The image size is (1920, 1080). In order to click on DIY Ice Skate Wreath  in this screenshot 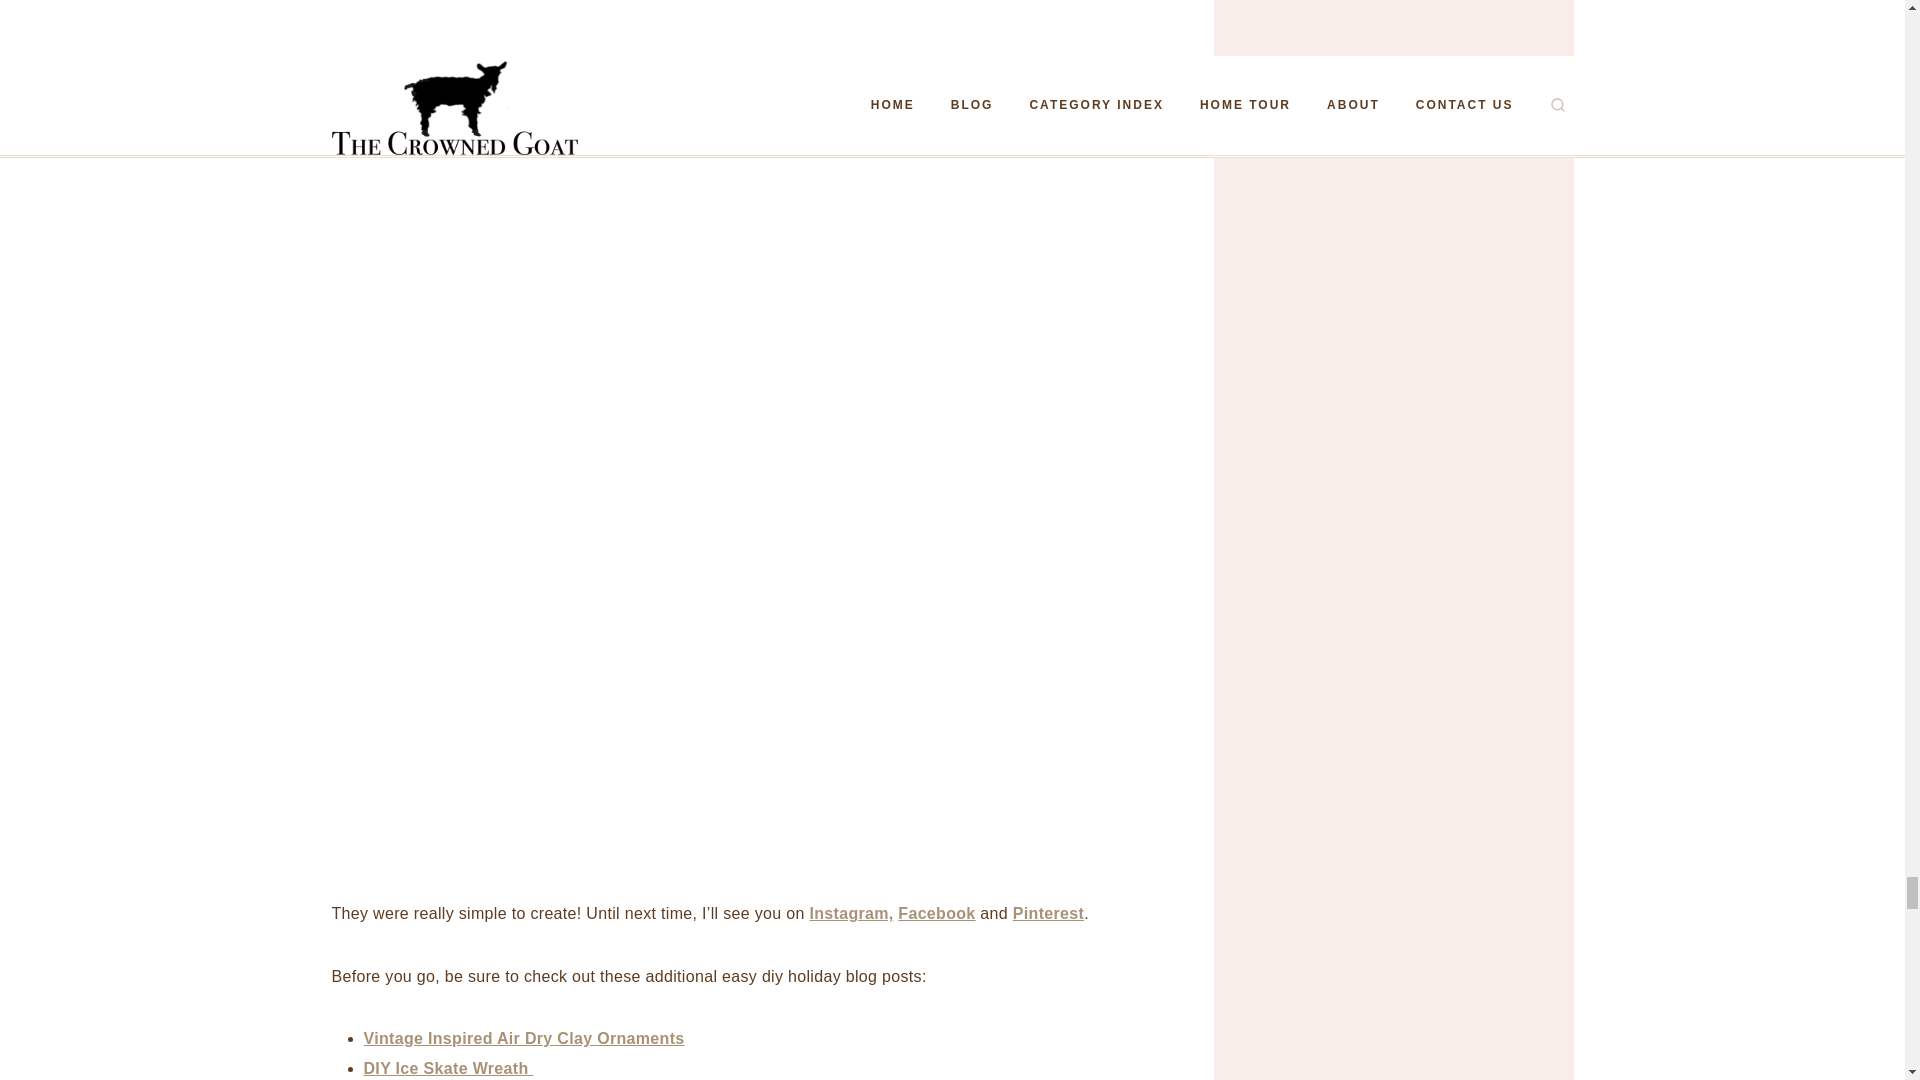, I will do `click(448, 1068)`.